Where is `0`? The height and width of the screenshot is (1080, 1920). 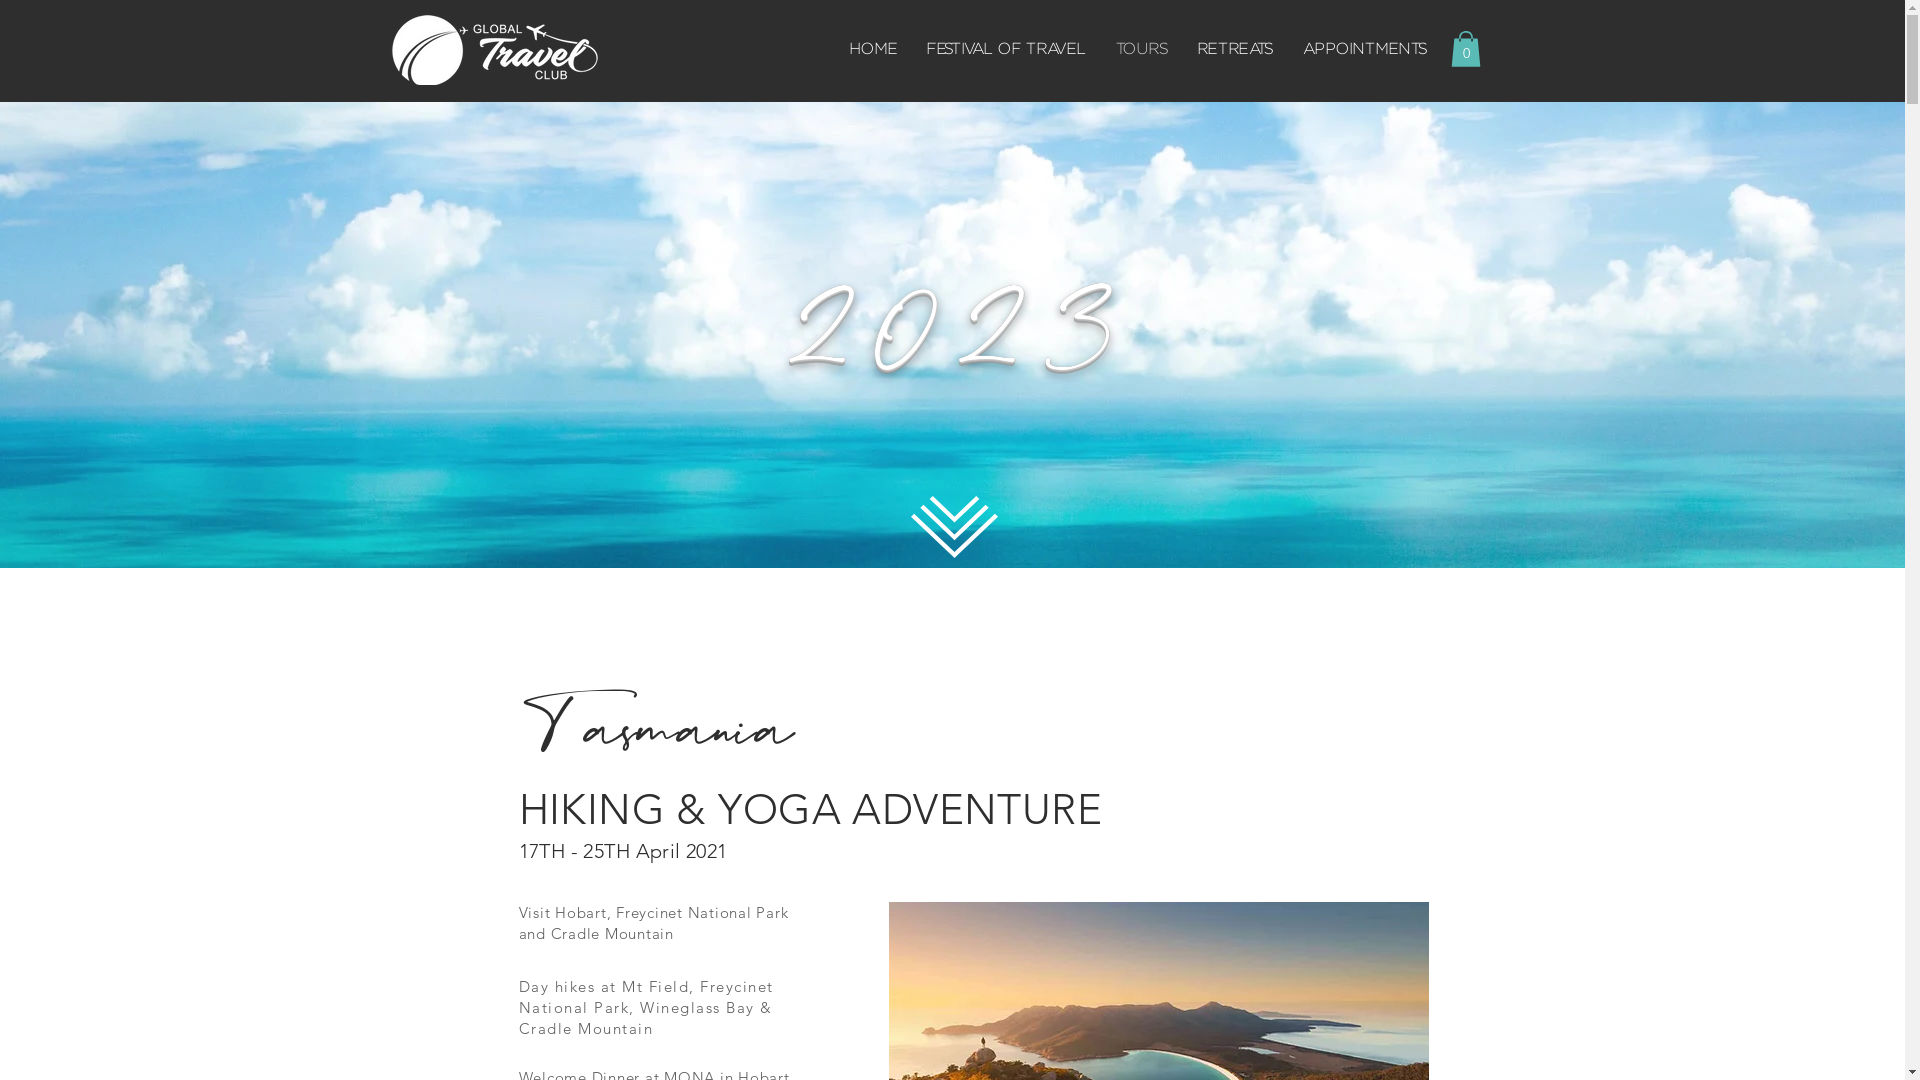 0 is located at coordinates (1465, 49).